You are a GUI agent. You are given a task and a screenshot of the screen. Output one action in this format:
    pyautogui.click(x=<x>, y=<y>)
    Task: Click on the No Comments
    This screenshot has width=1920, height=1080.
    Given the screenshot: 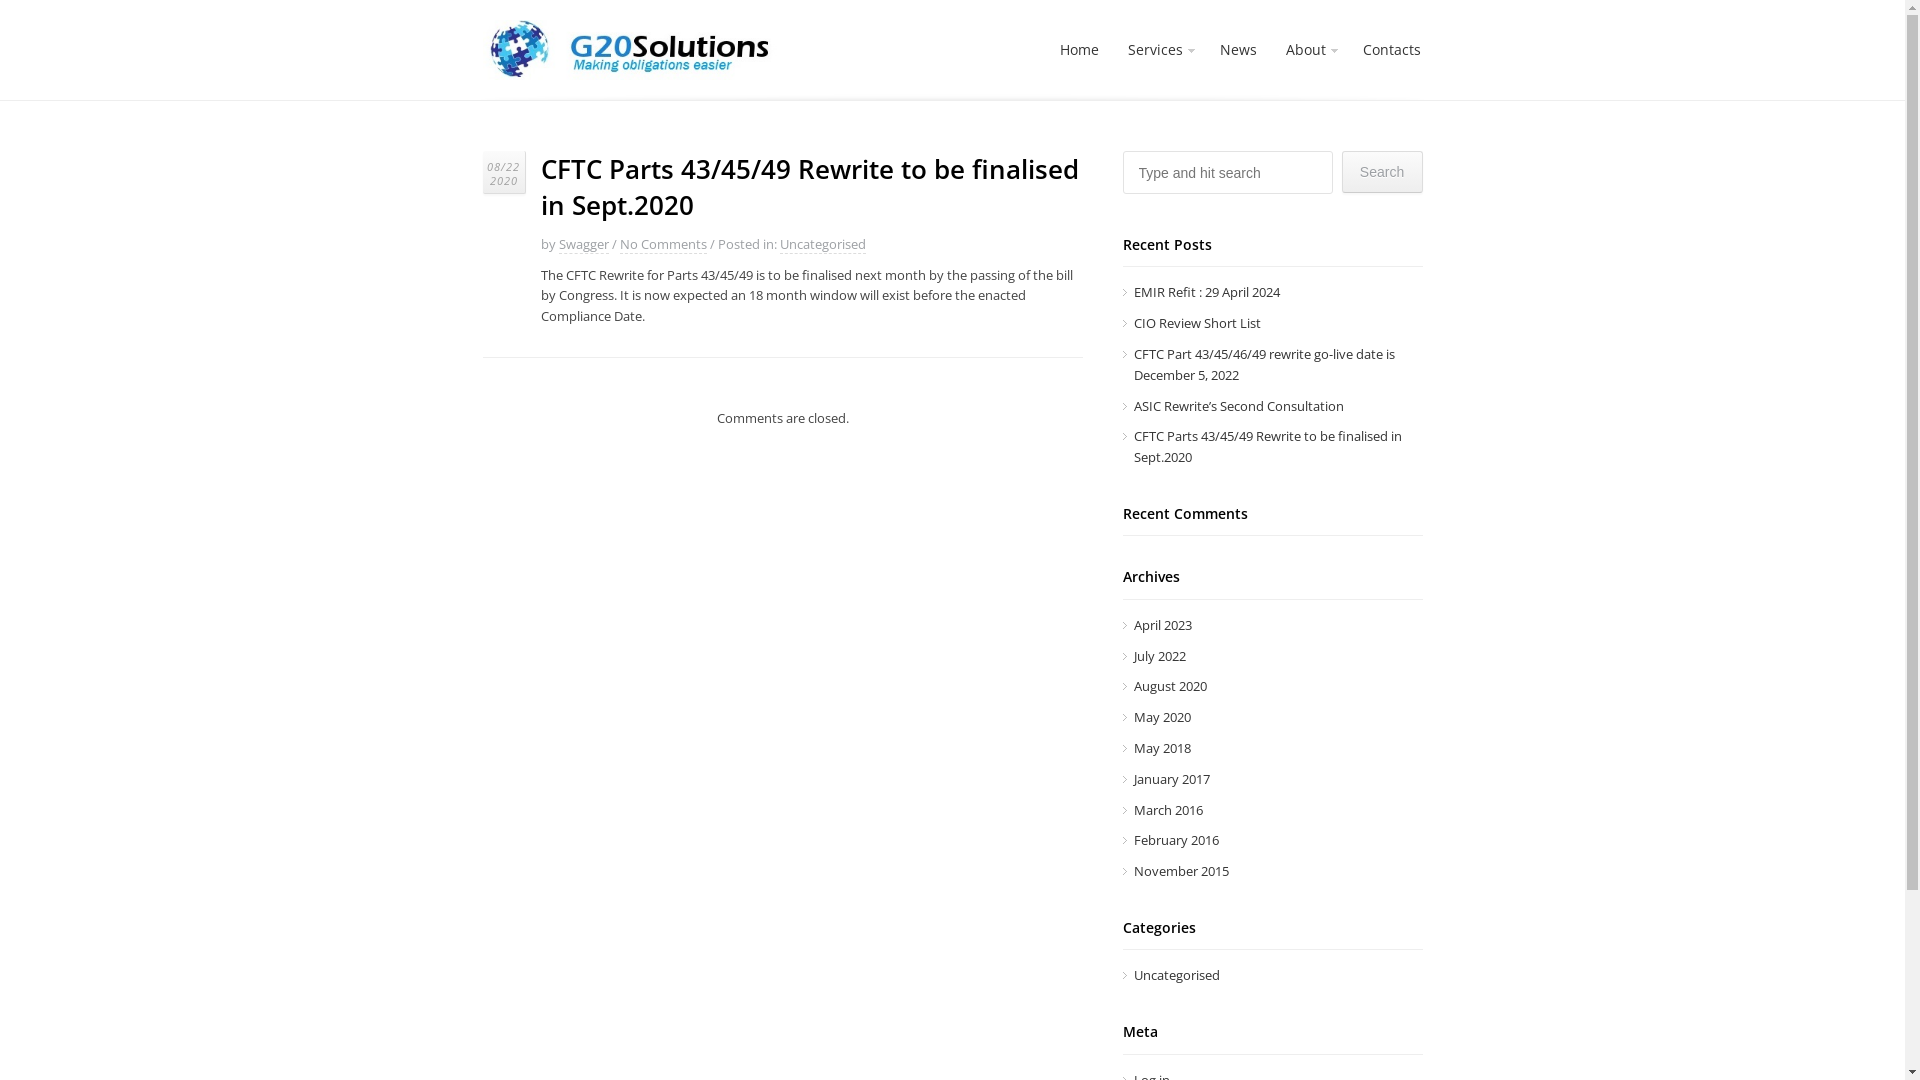 What is the action you would take?
    pyautogui.click(x=664, y=244)
    